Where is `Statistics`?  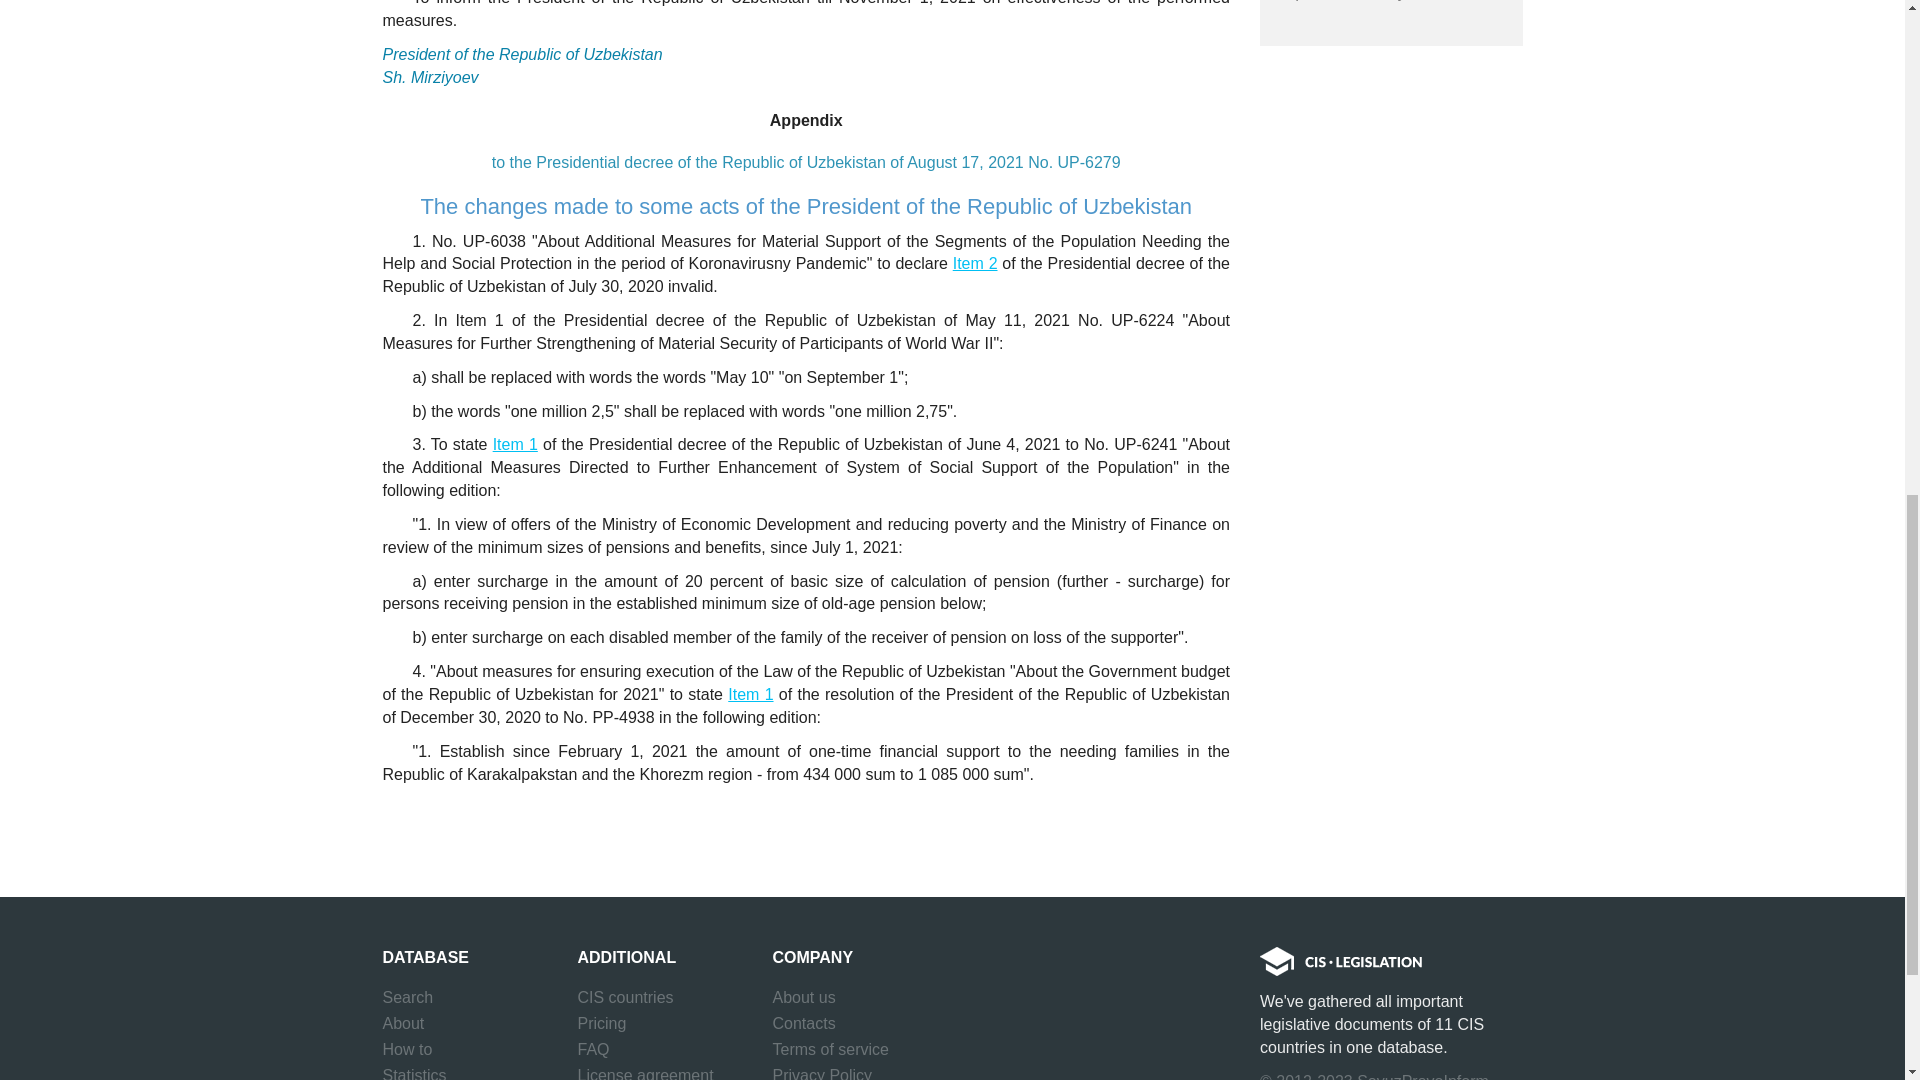 Statistics is located at coordinates (414, 1071).